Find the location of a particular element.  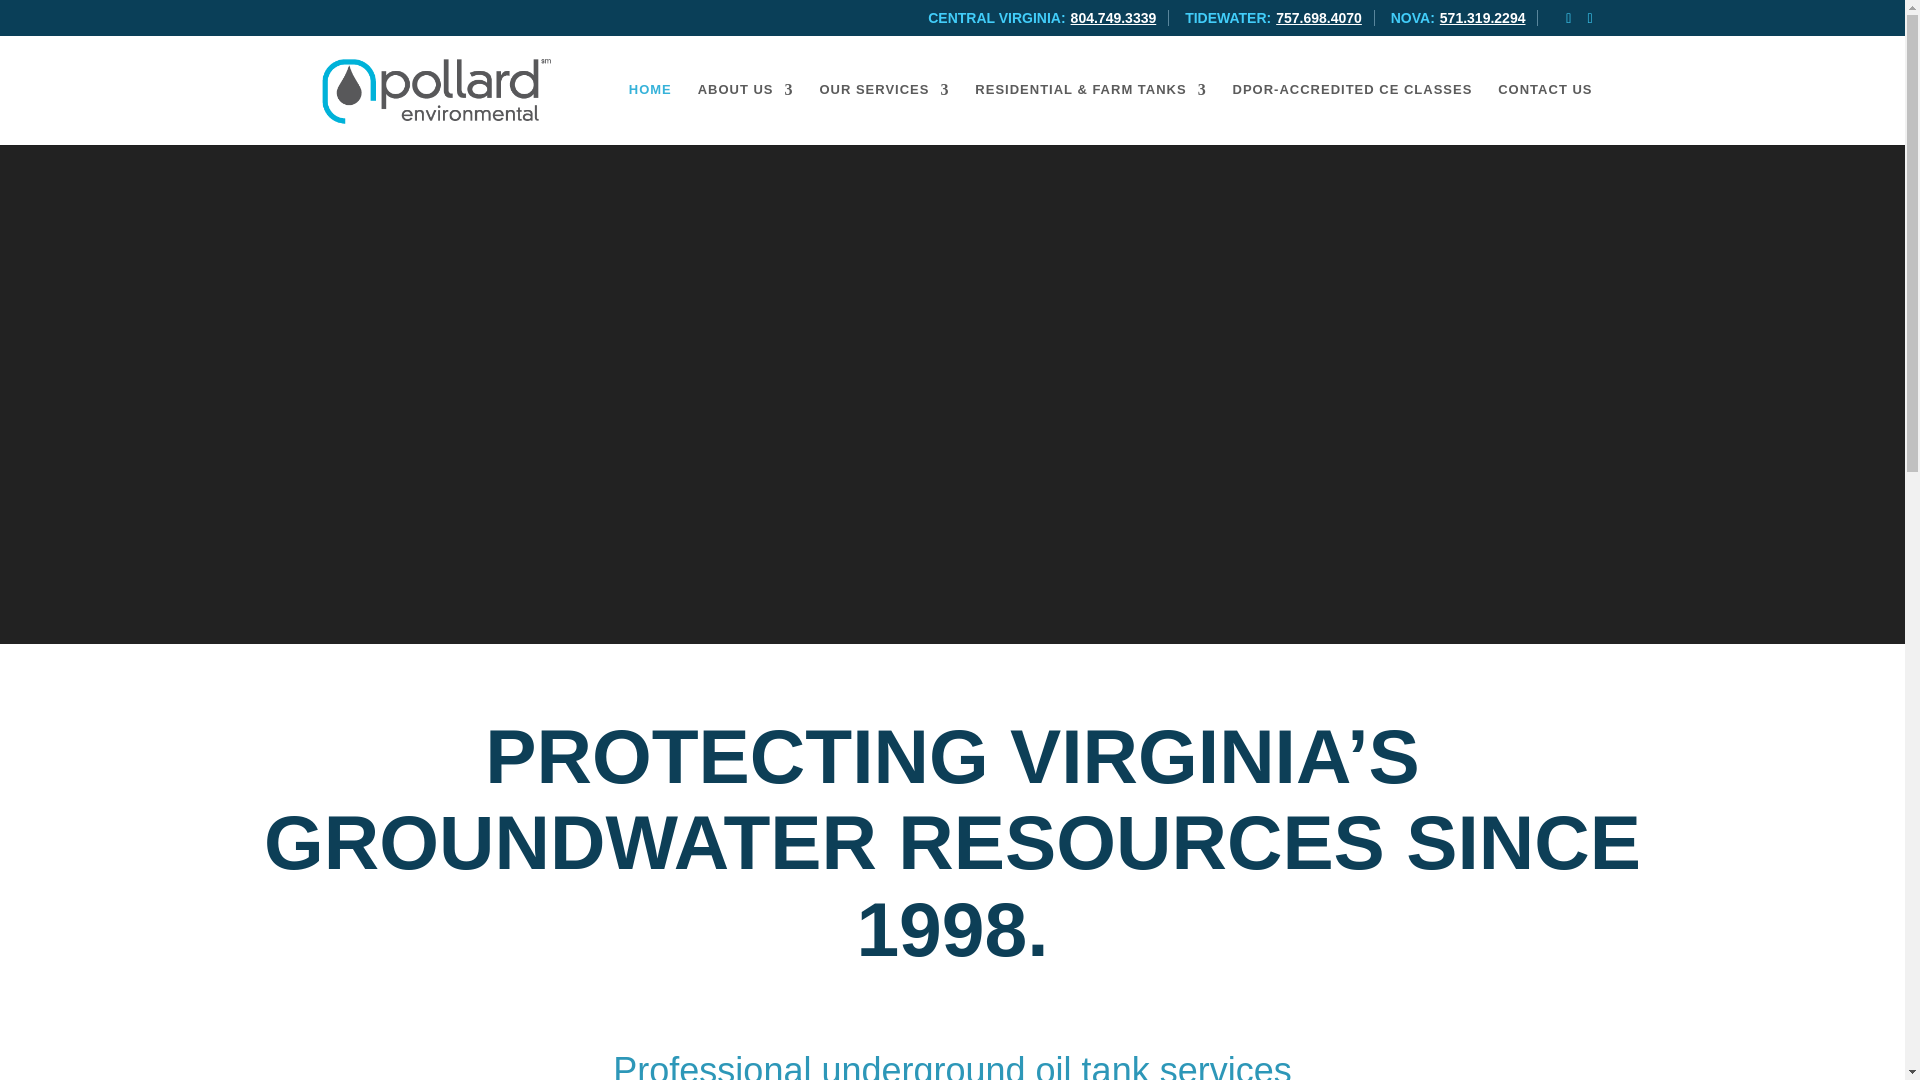

757.698.4070 is located at coordinates (1318, 17).